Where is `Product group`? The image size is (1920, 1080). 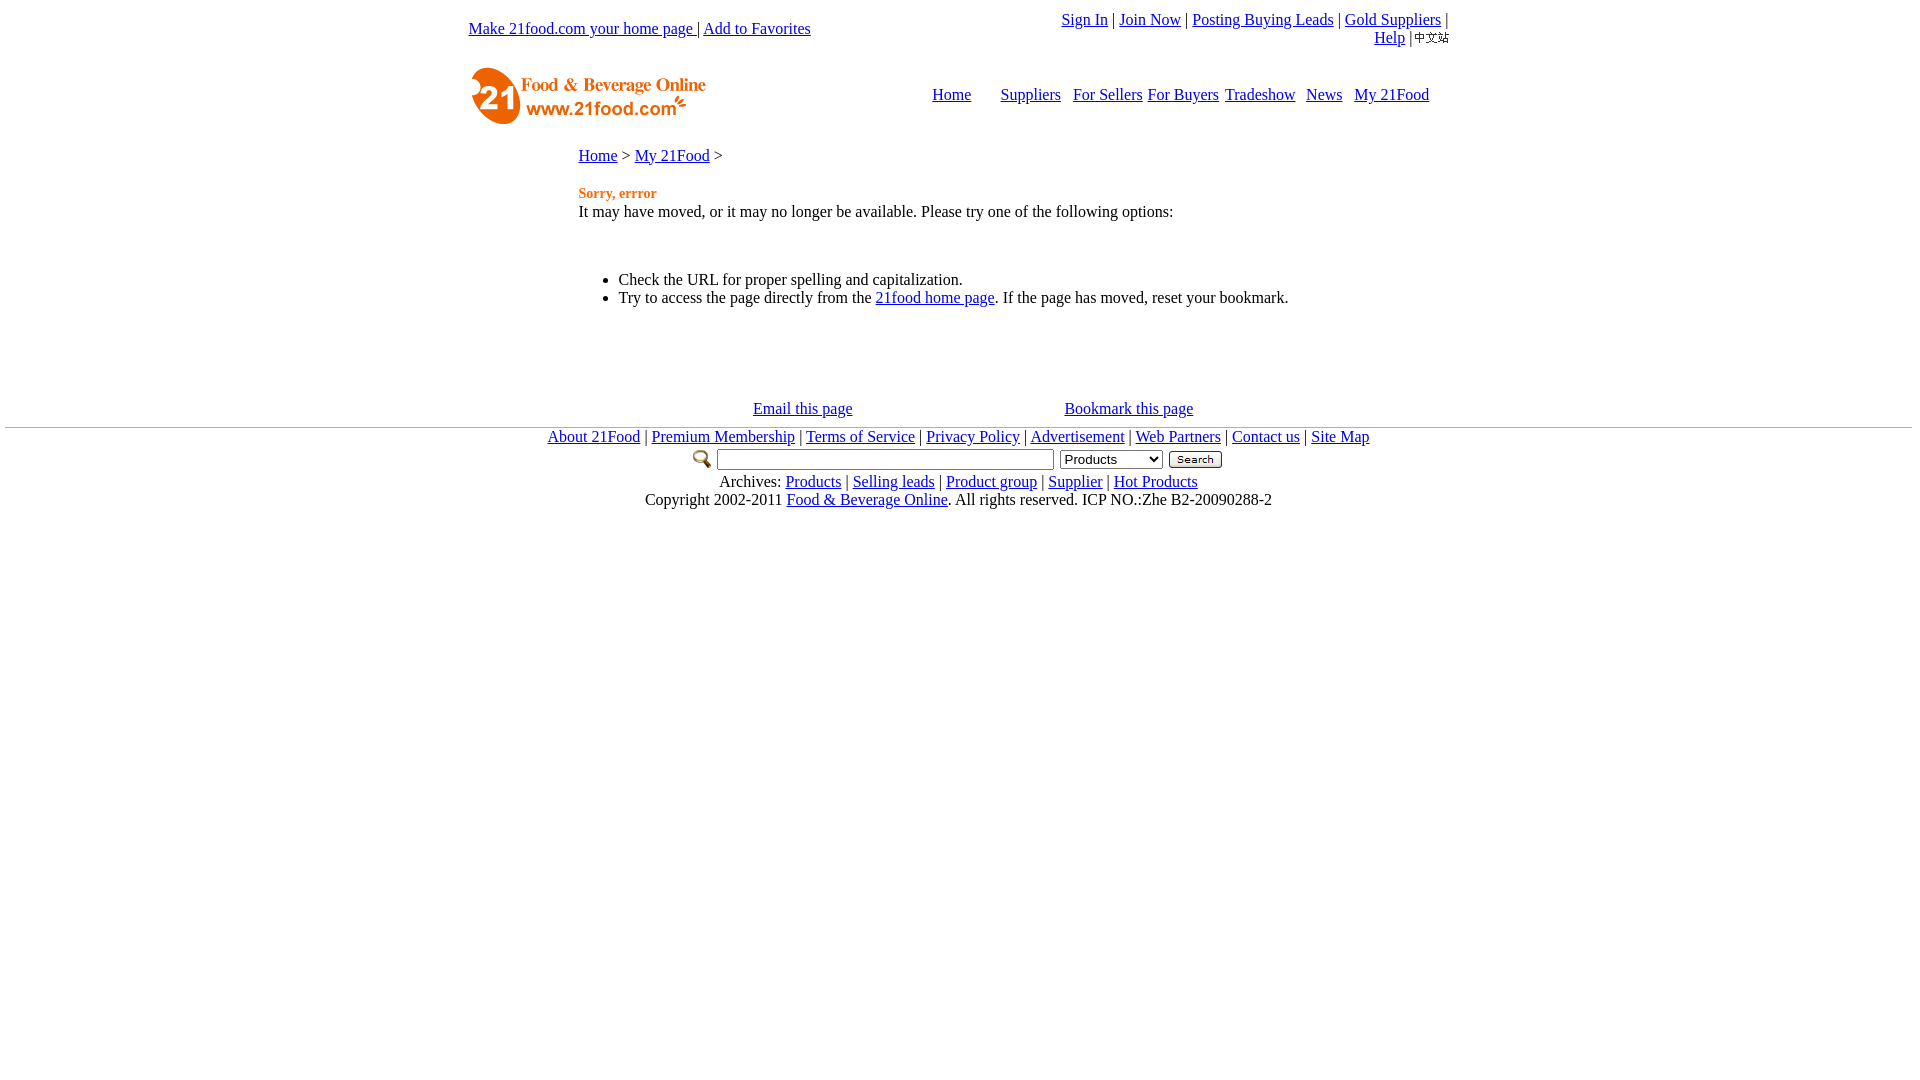 Product group is located at coordinates (992, 482).